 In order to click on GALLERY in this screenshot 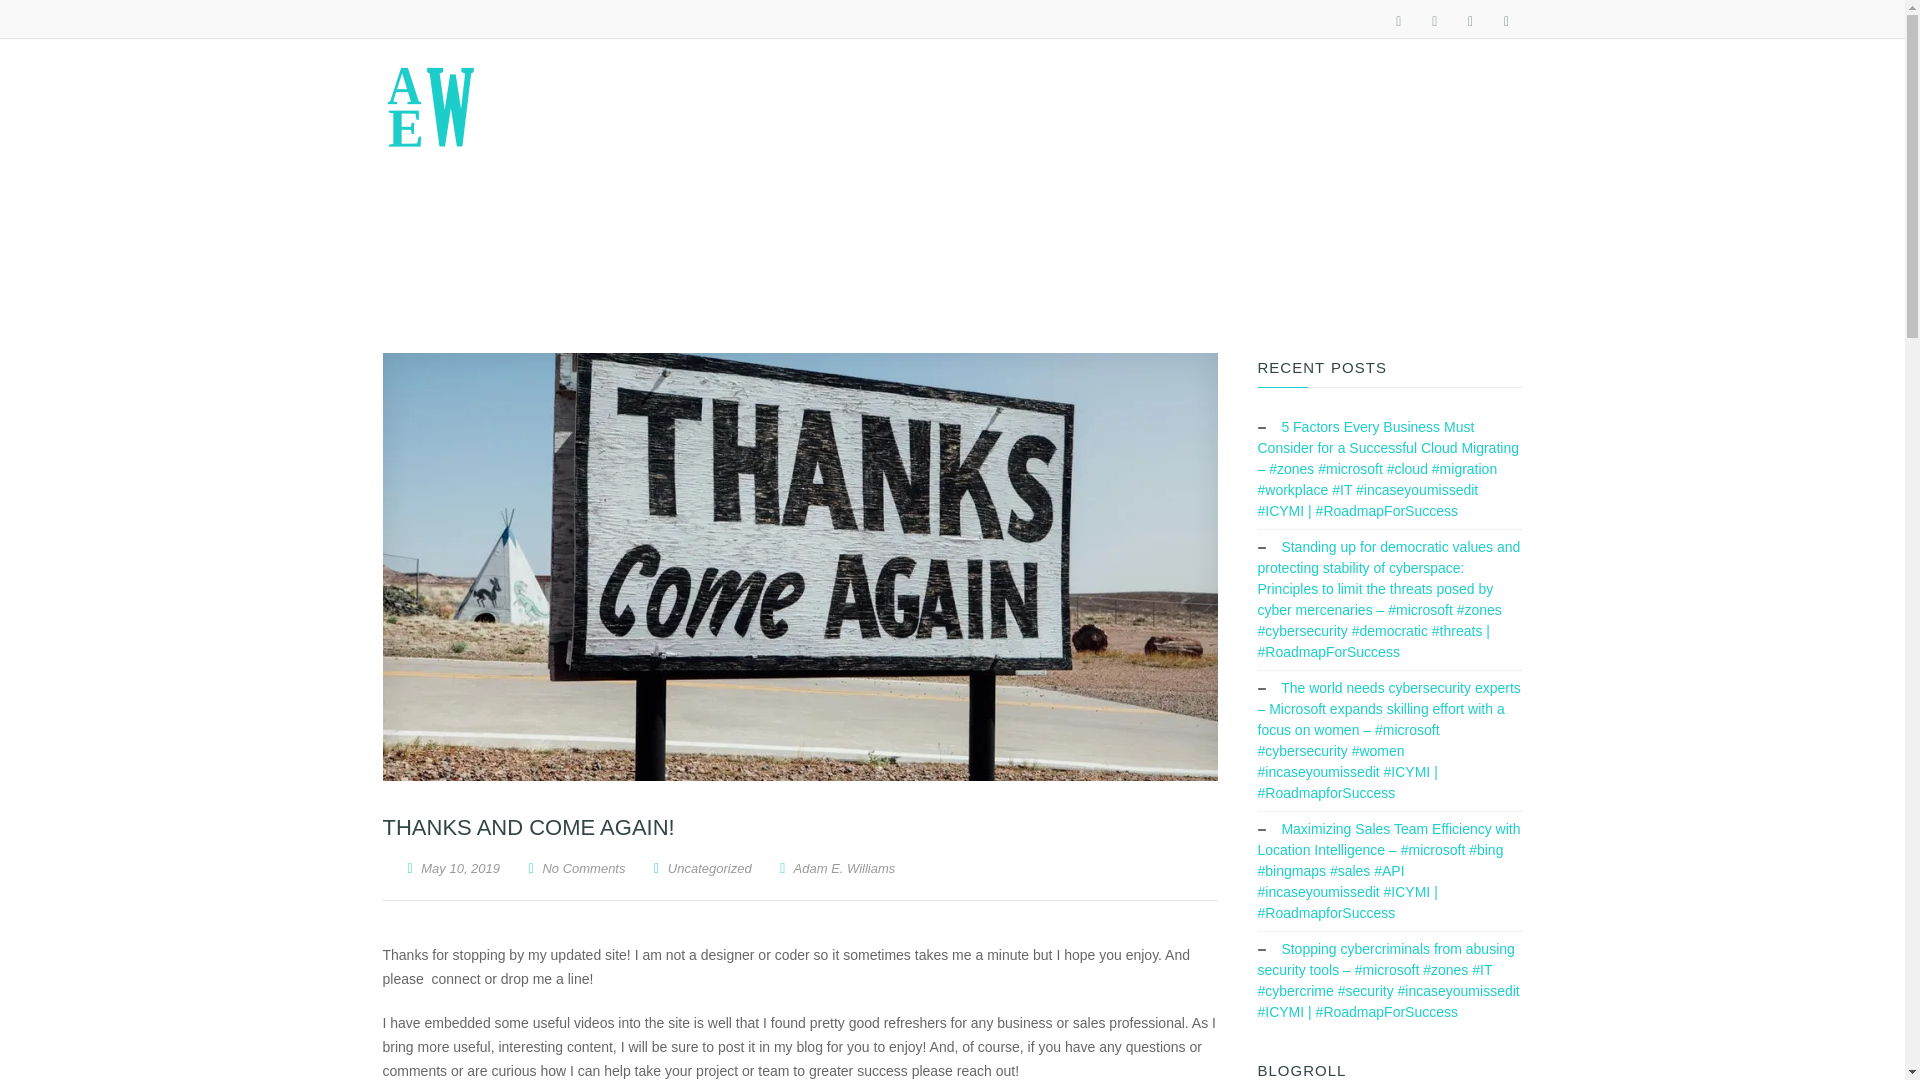, I will do `click(1080, 245)`.